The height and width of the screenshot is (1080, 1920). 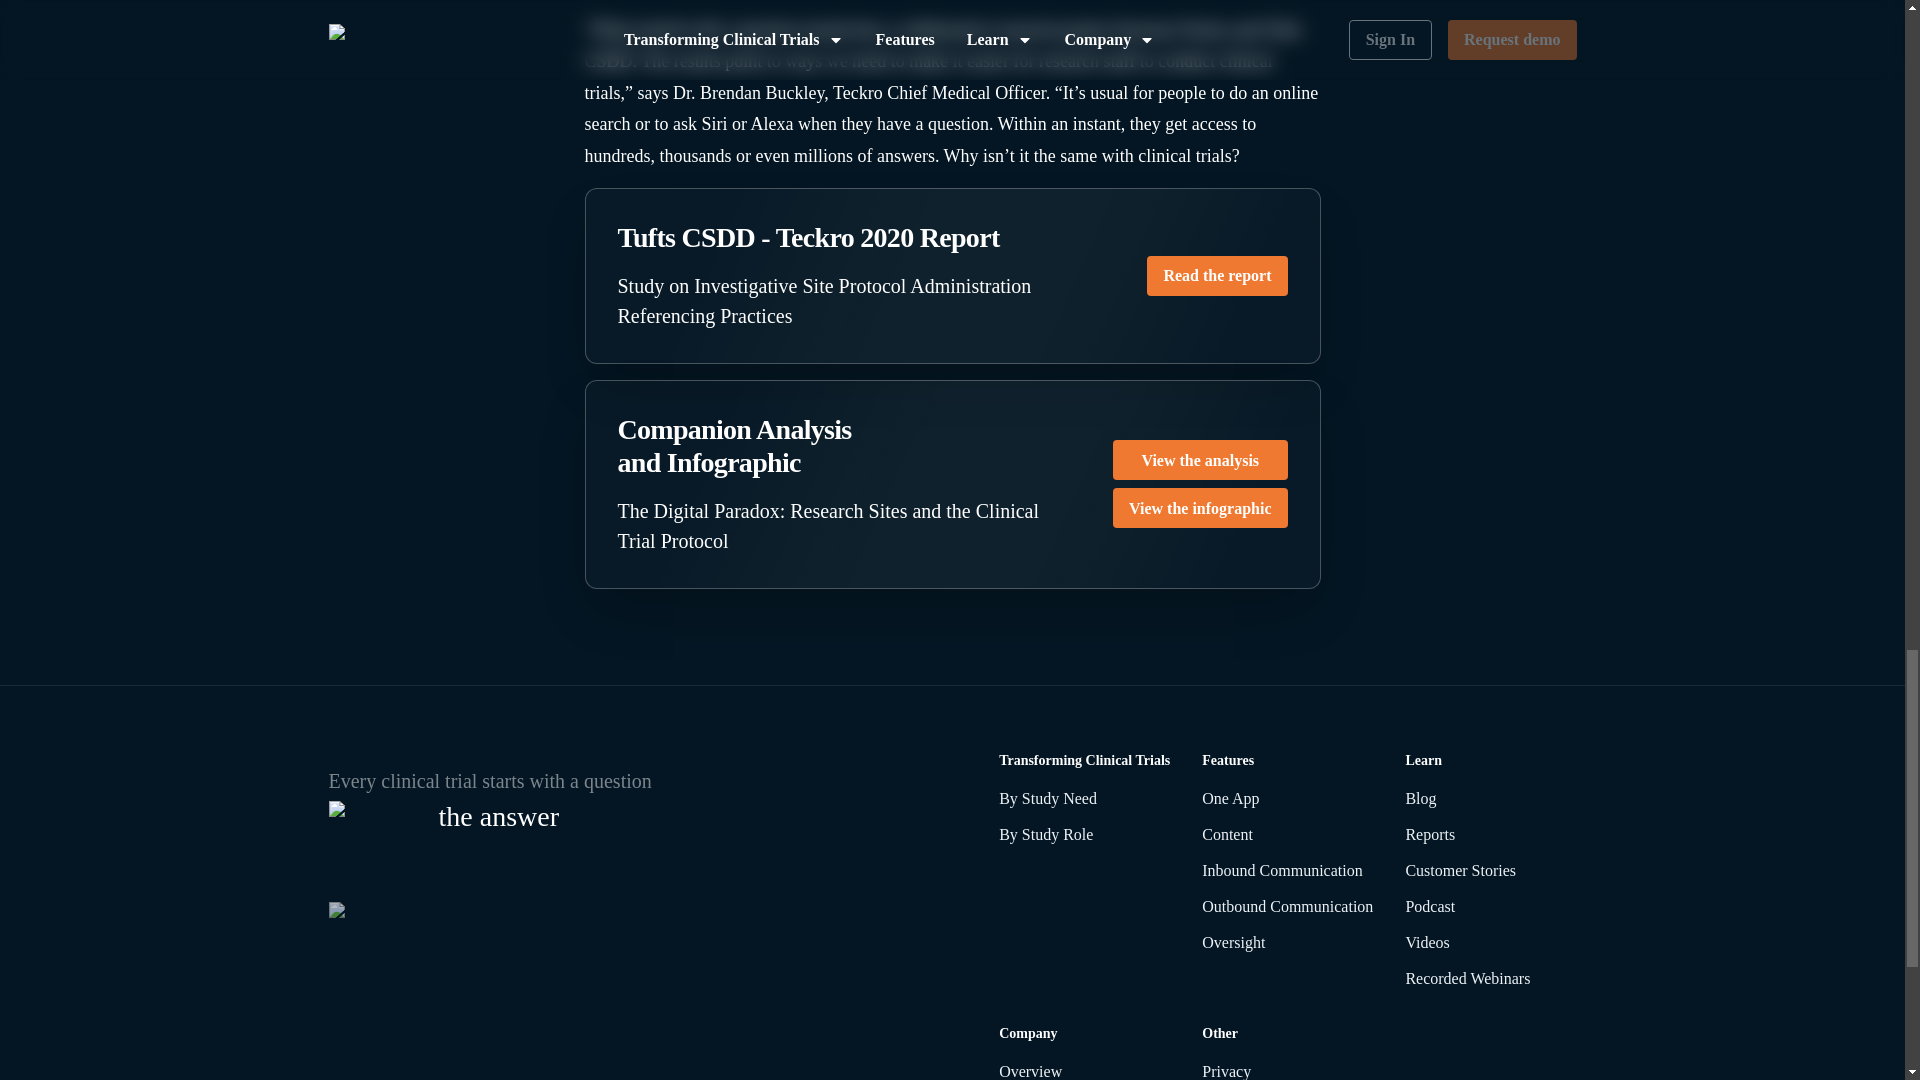 I want to click on By Study Need, so click(x=1084, y=799).